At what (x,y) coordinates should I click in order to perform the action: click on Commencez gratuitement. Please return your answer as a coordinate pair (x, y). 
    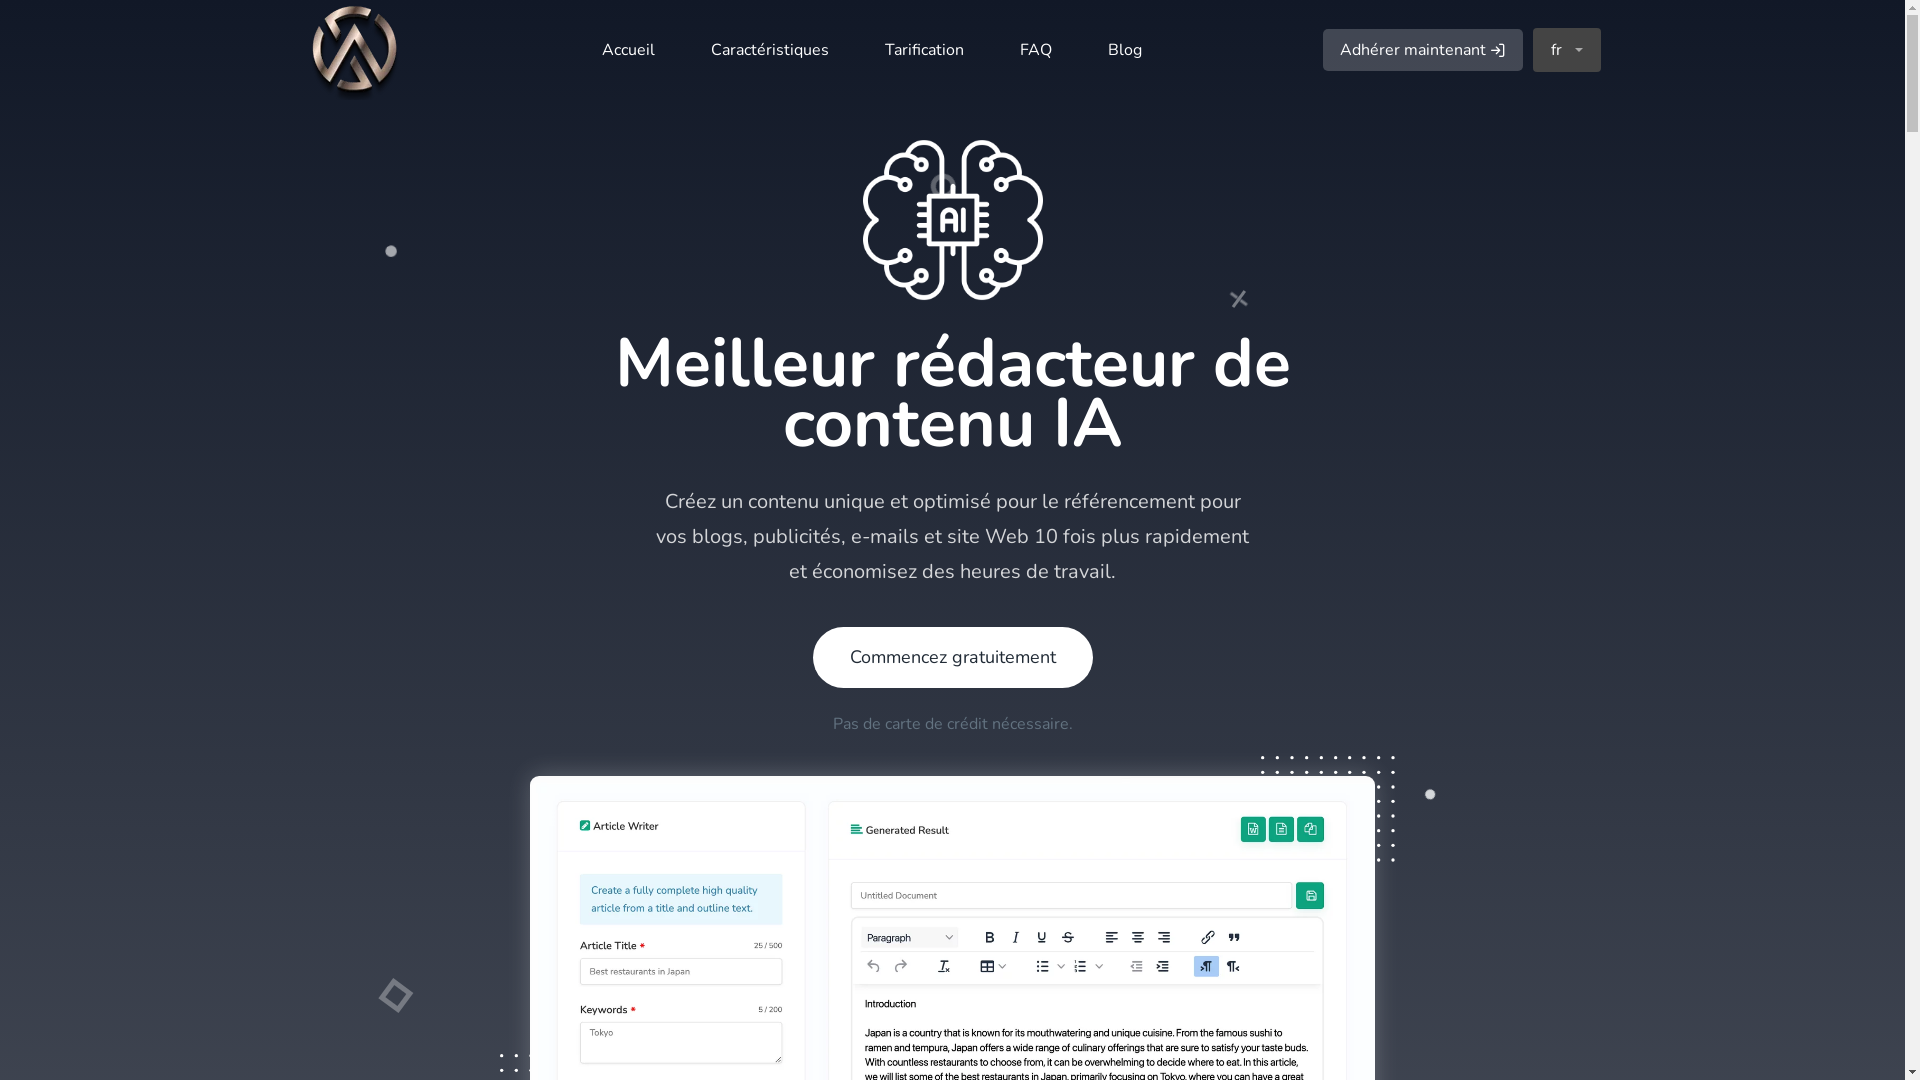
    Looking at the image, I should click on (952, 658).